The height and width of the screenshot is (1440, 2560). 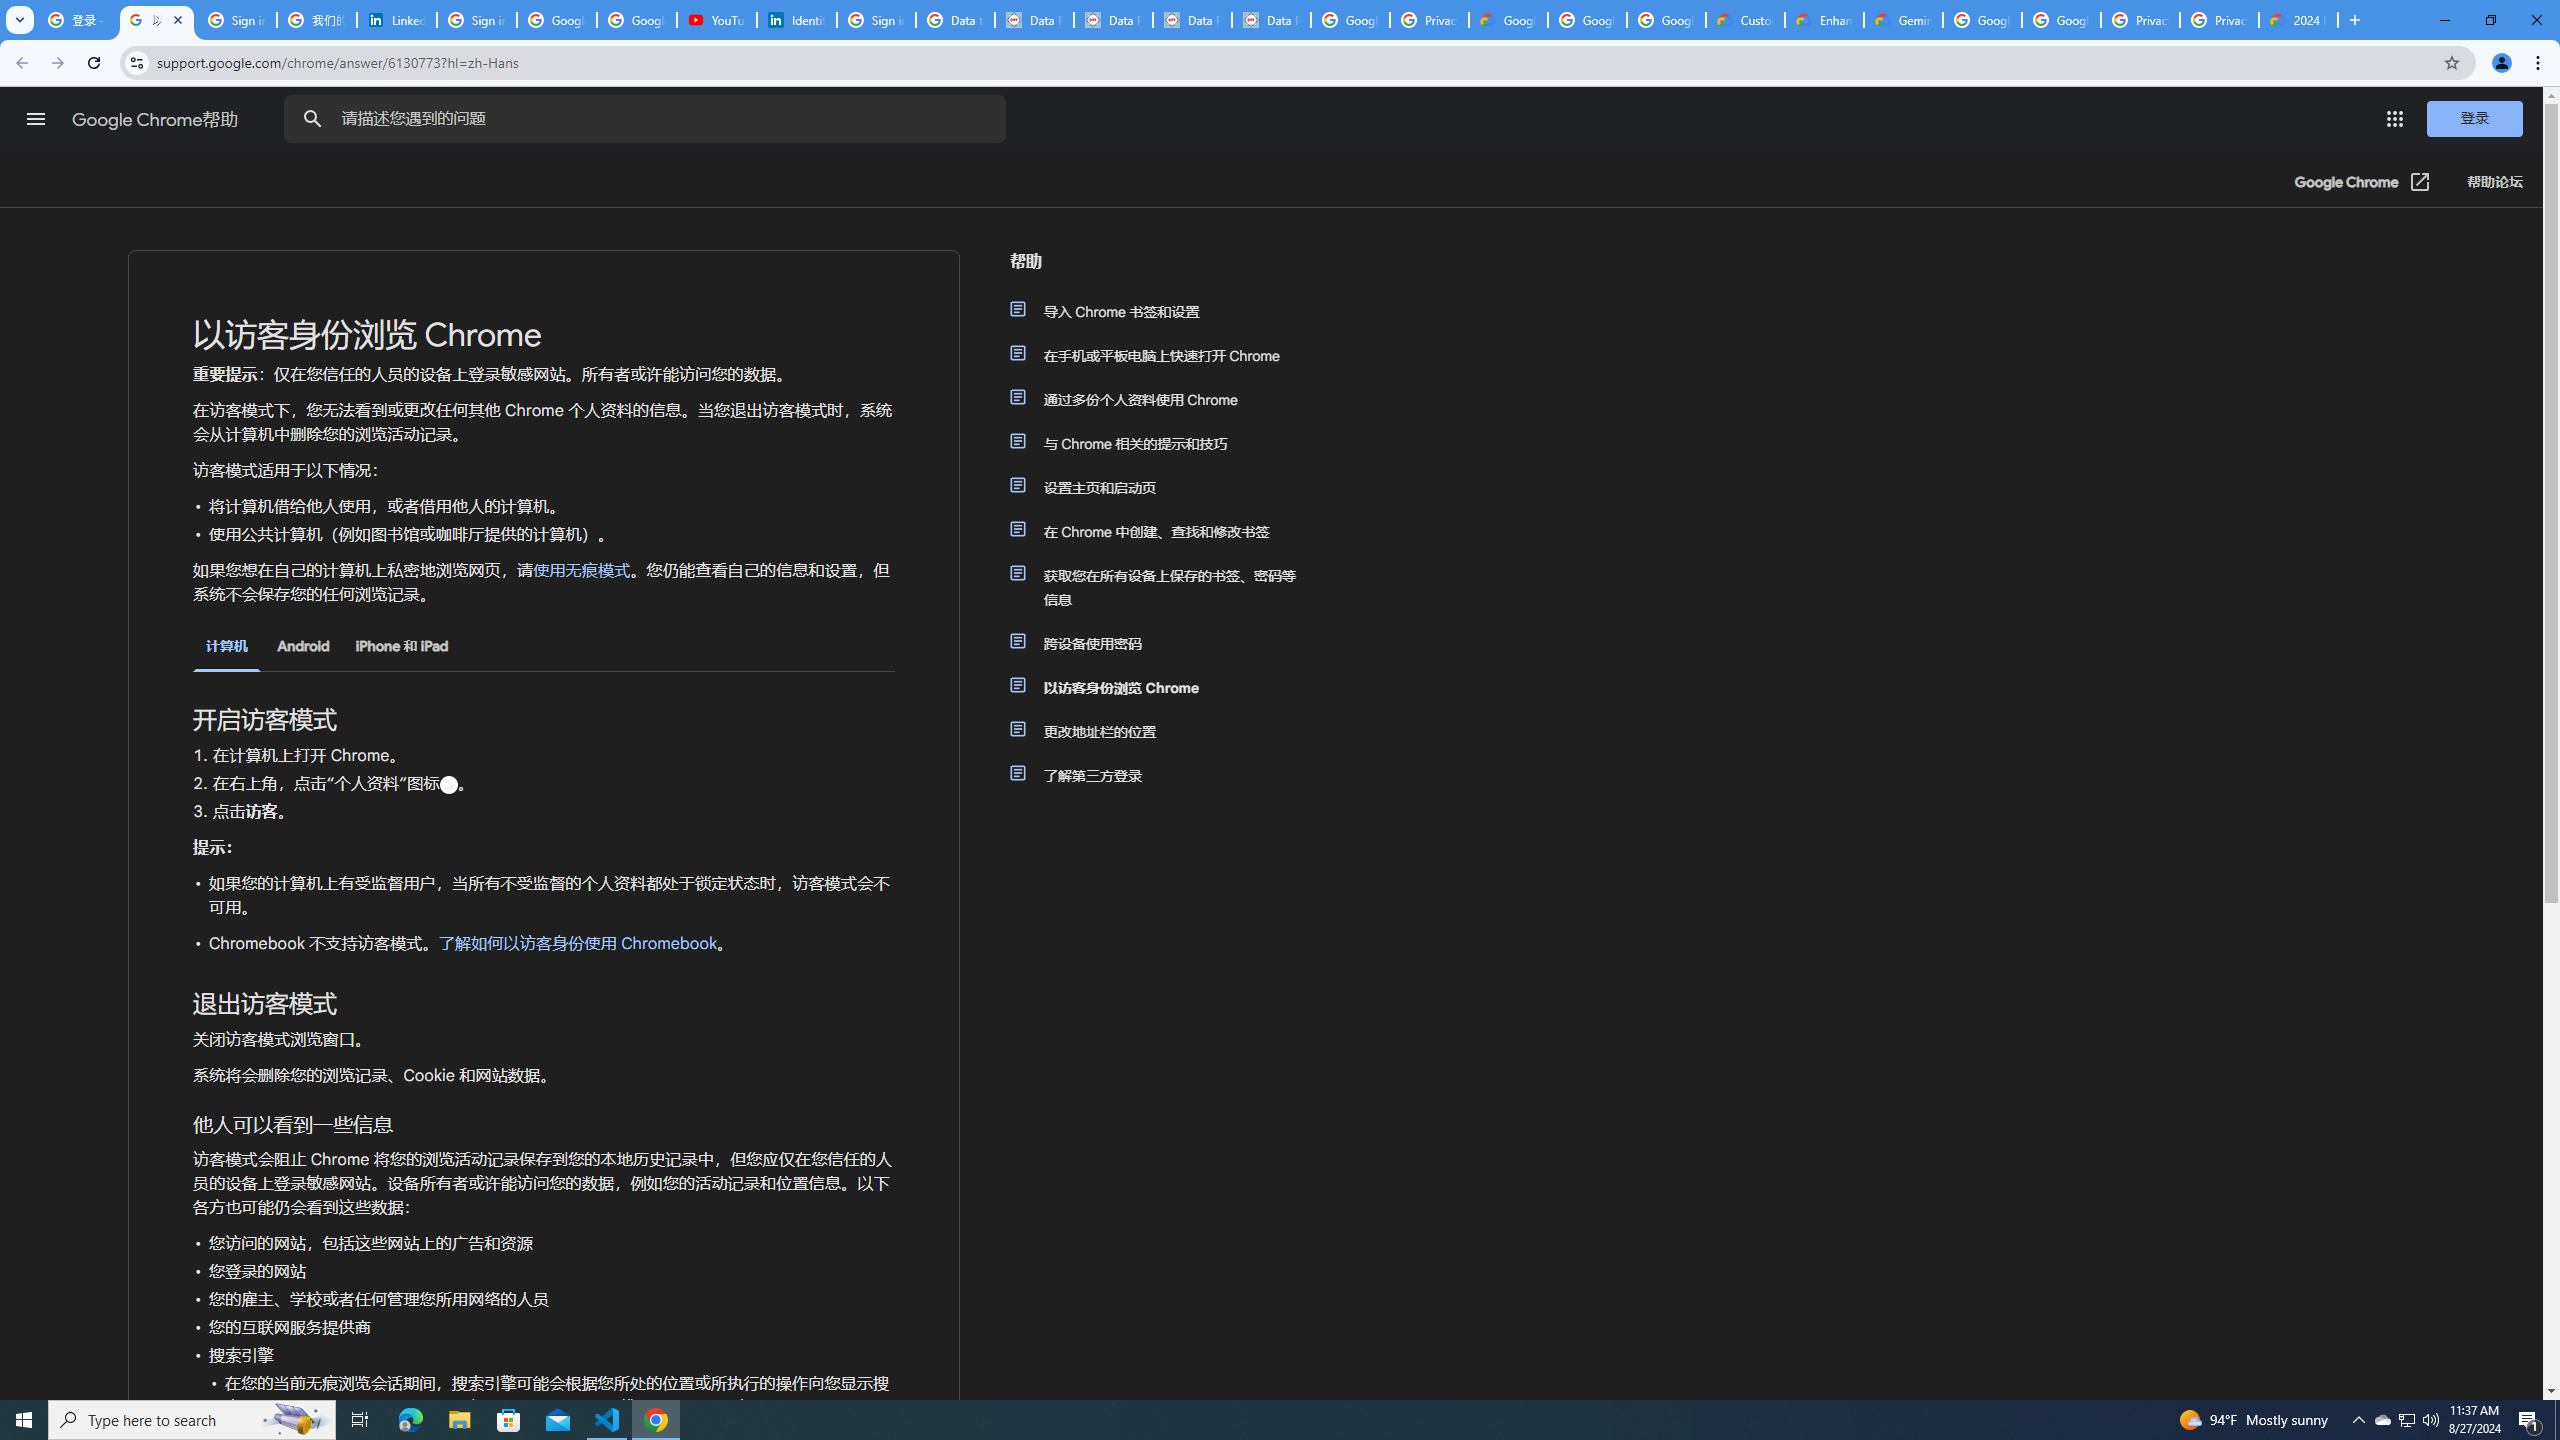 What do you see at coordinates (1746, 20) in the screenshot?
I see `Customer Care | Google Cloud` at bounding box center [1746, 20].